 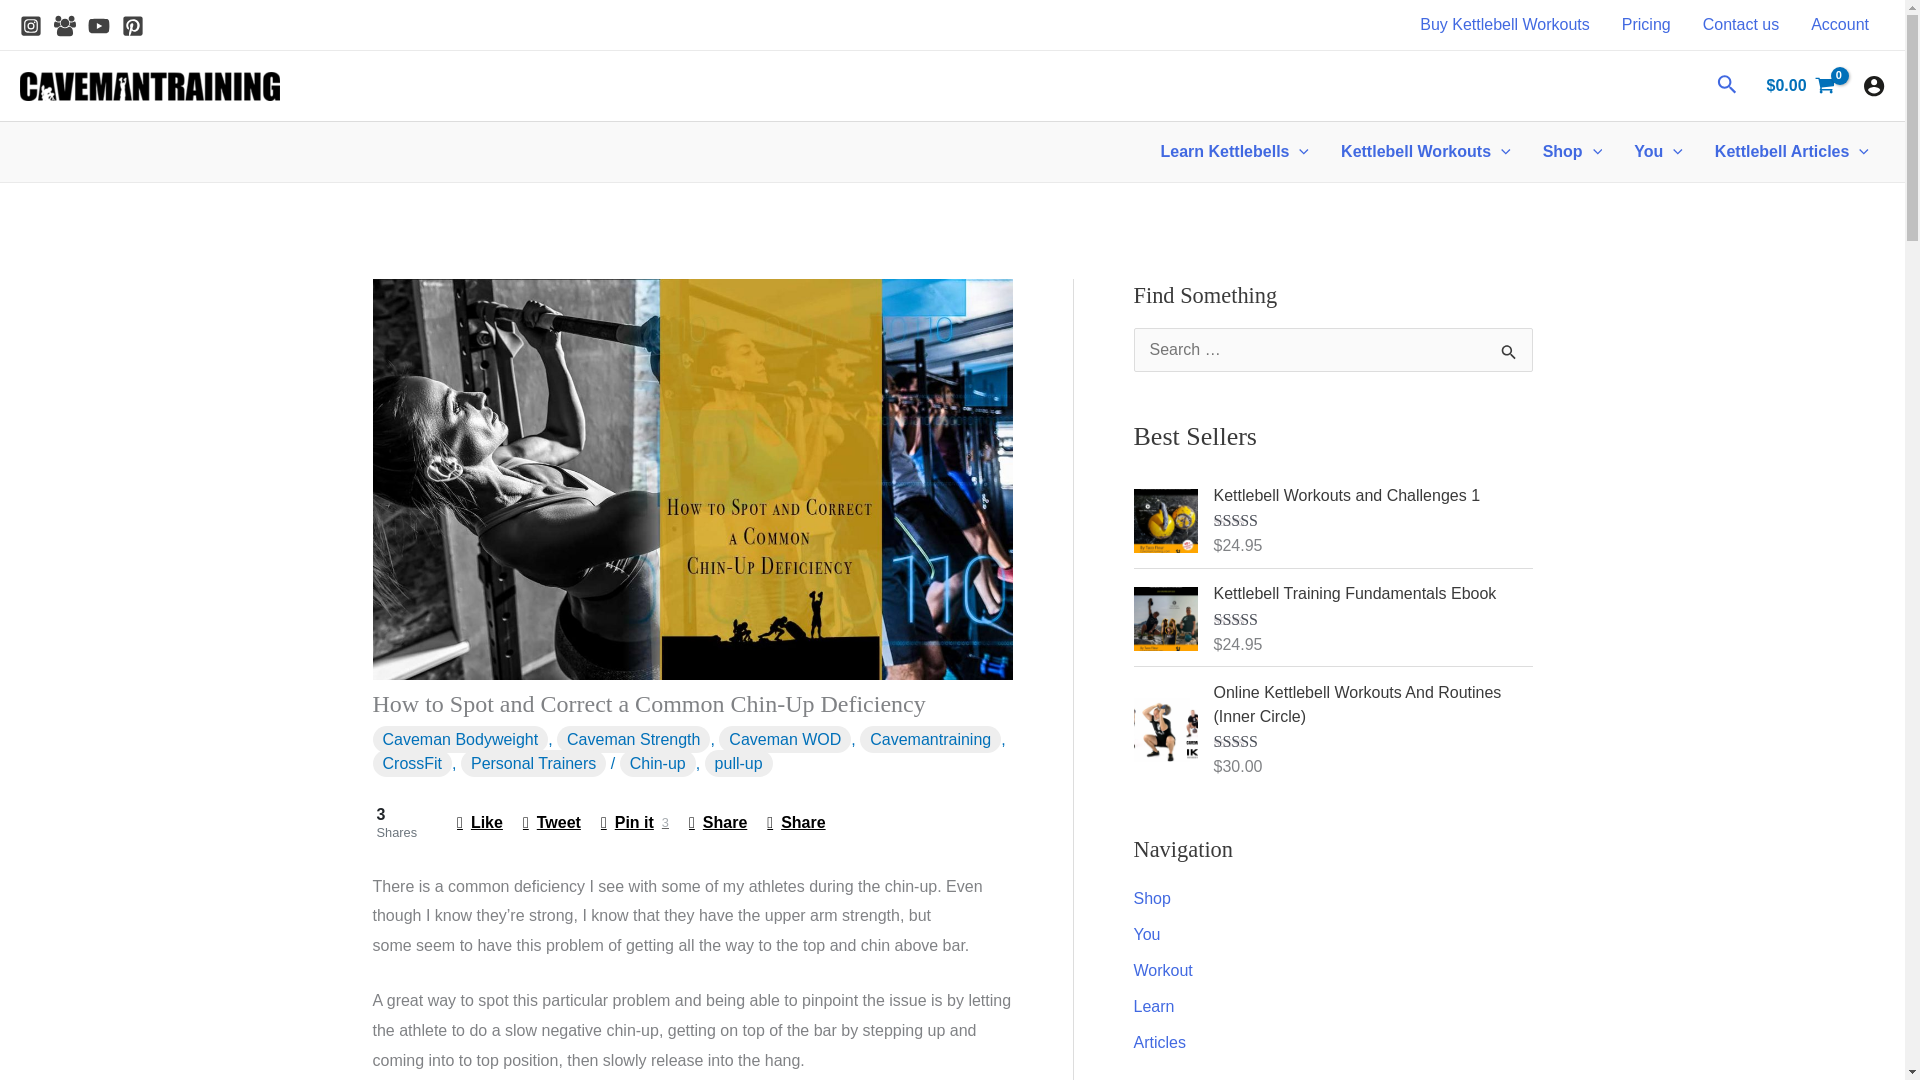 What do you see at coordinates (1504, 24) in the screenshot?
I see `Buy Kettlebell Workouts` at bounding box center [1504, 24].